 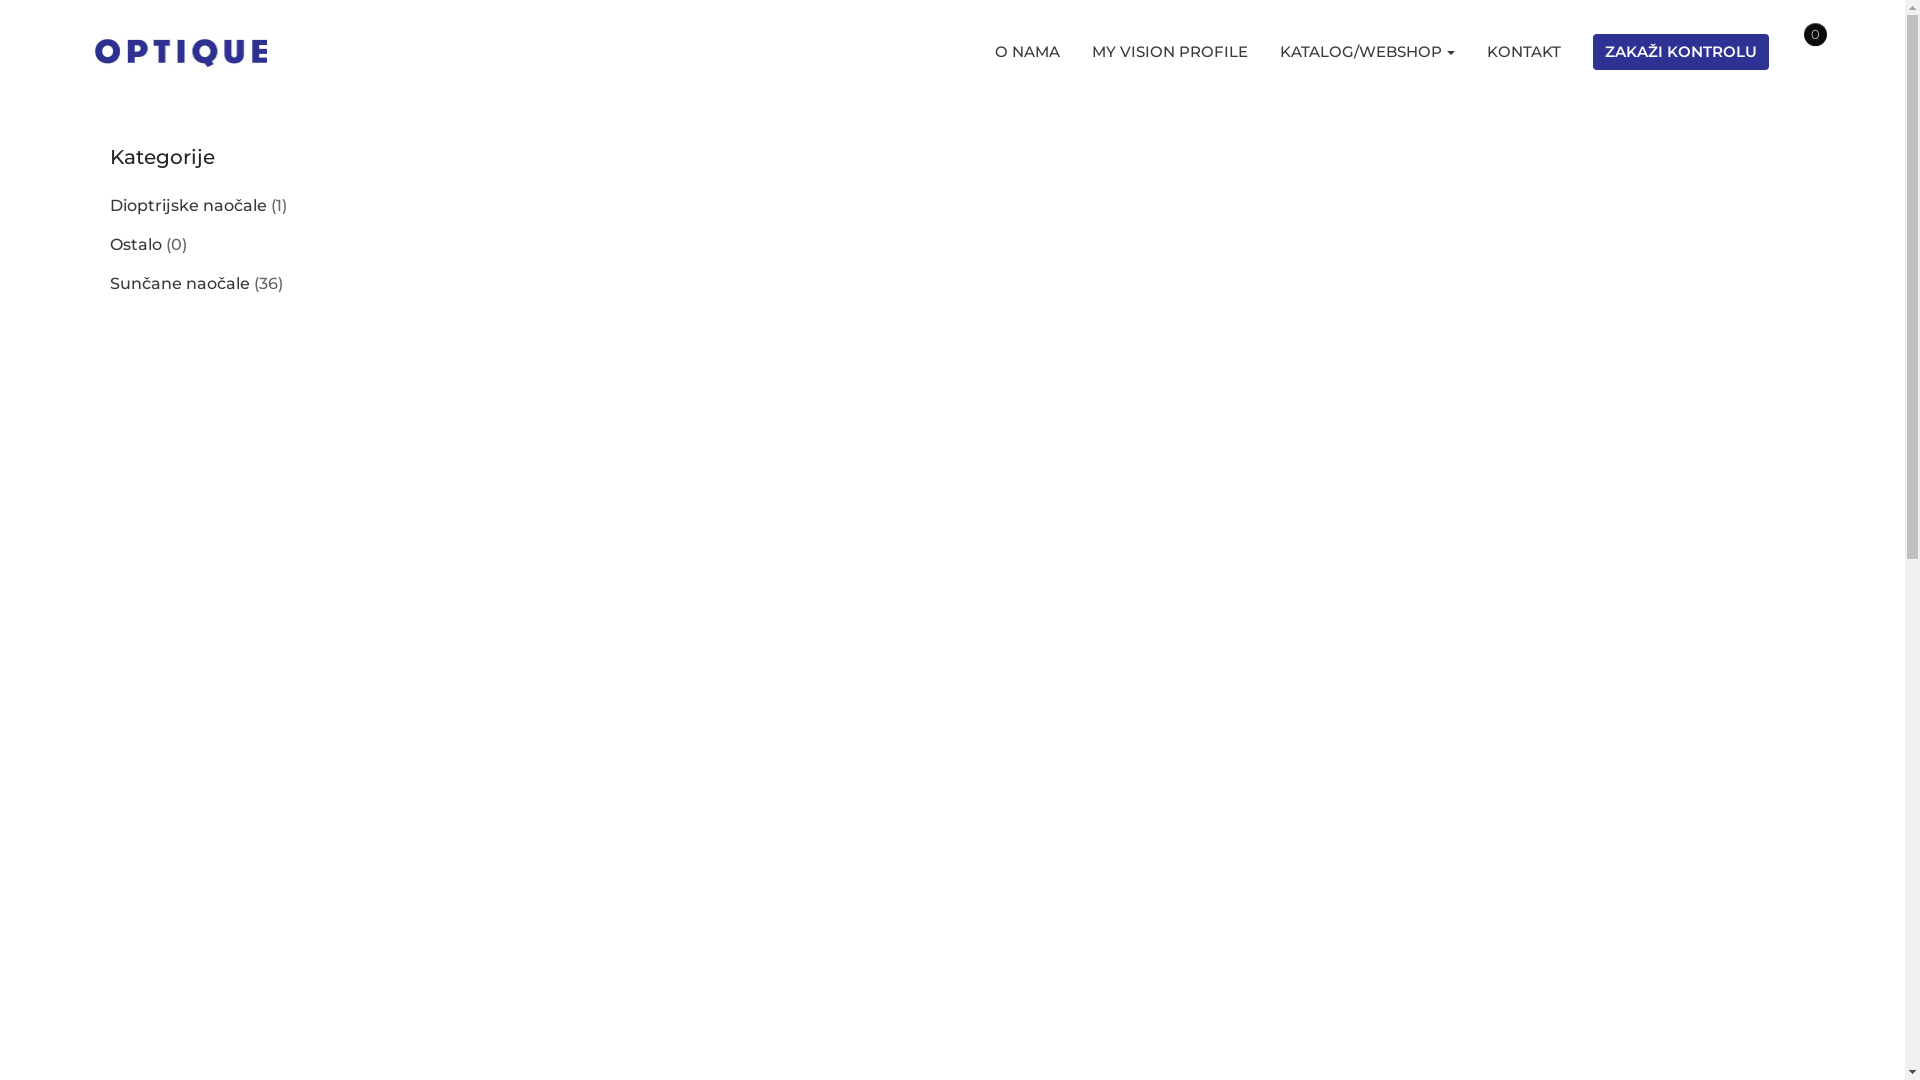 What do you see at coordinates (316, 30) in the screenshot?
I see `Advertise with us` at bounding box center [316, 30].